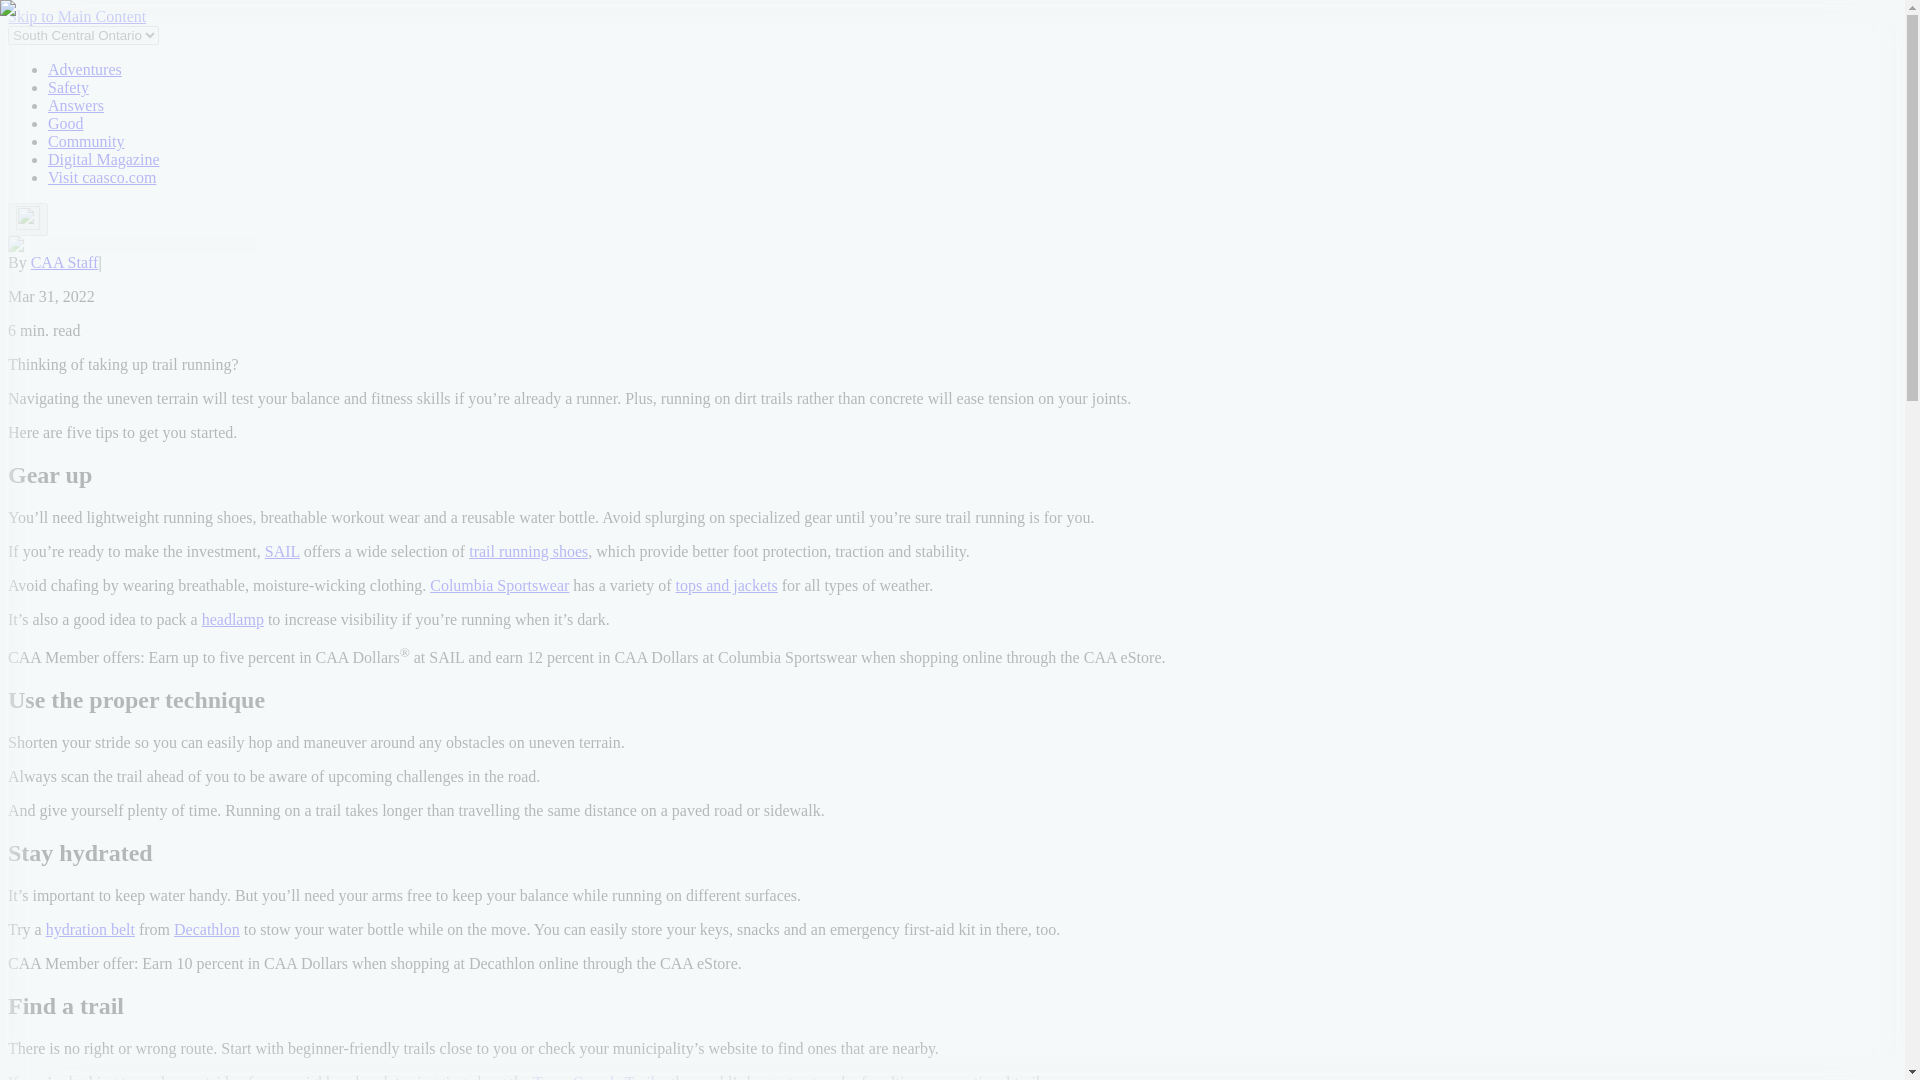 Image resolution: width=1920 pixels, height=1080 pixels. Describe the element at coordinates (207, 930) in the screenshot. I see `Decathlon` at that location.